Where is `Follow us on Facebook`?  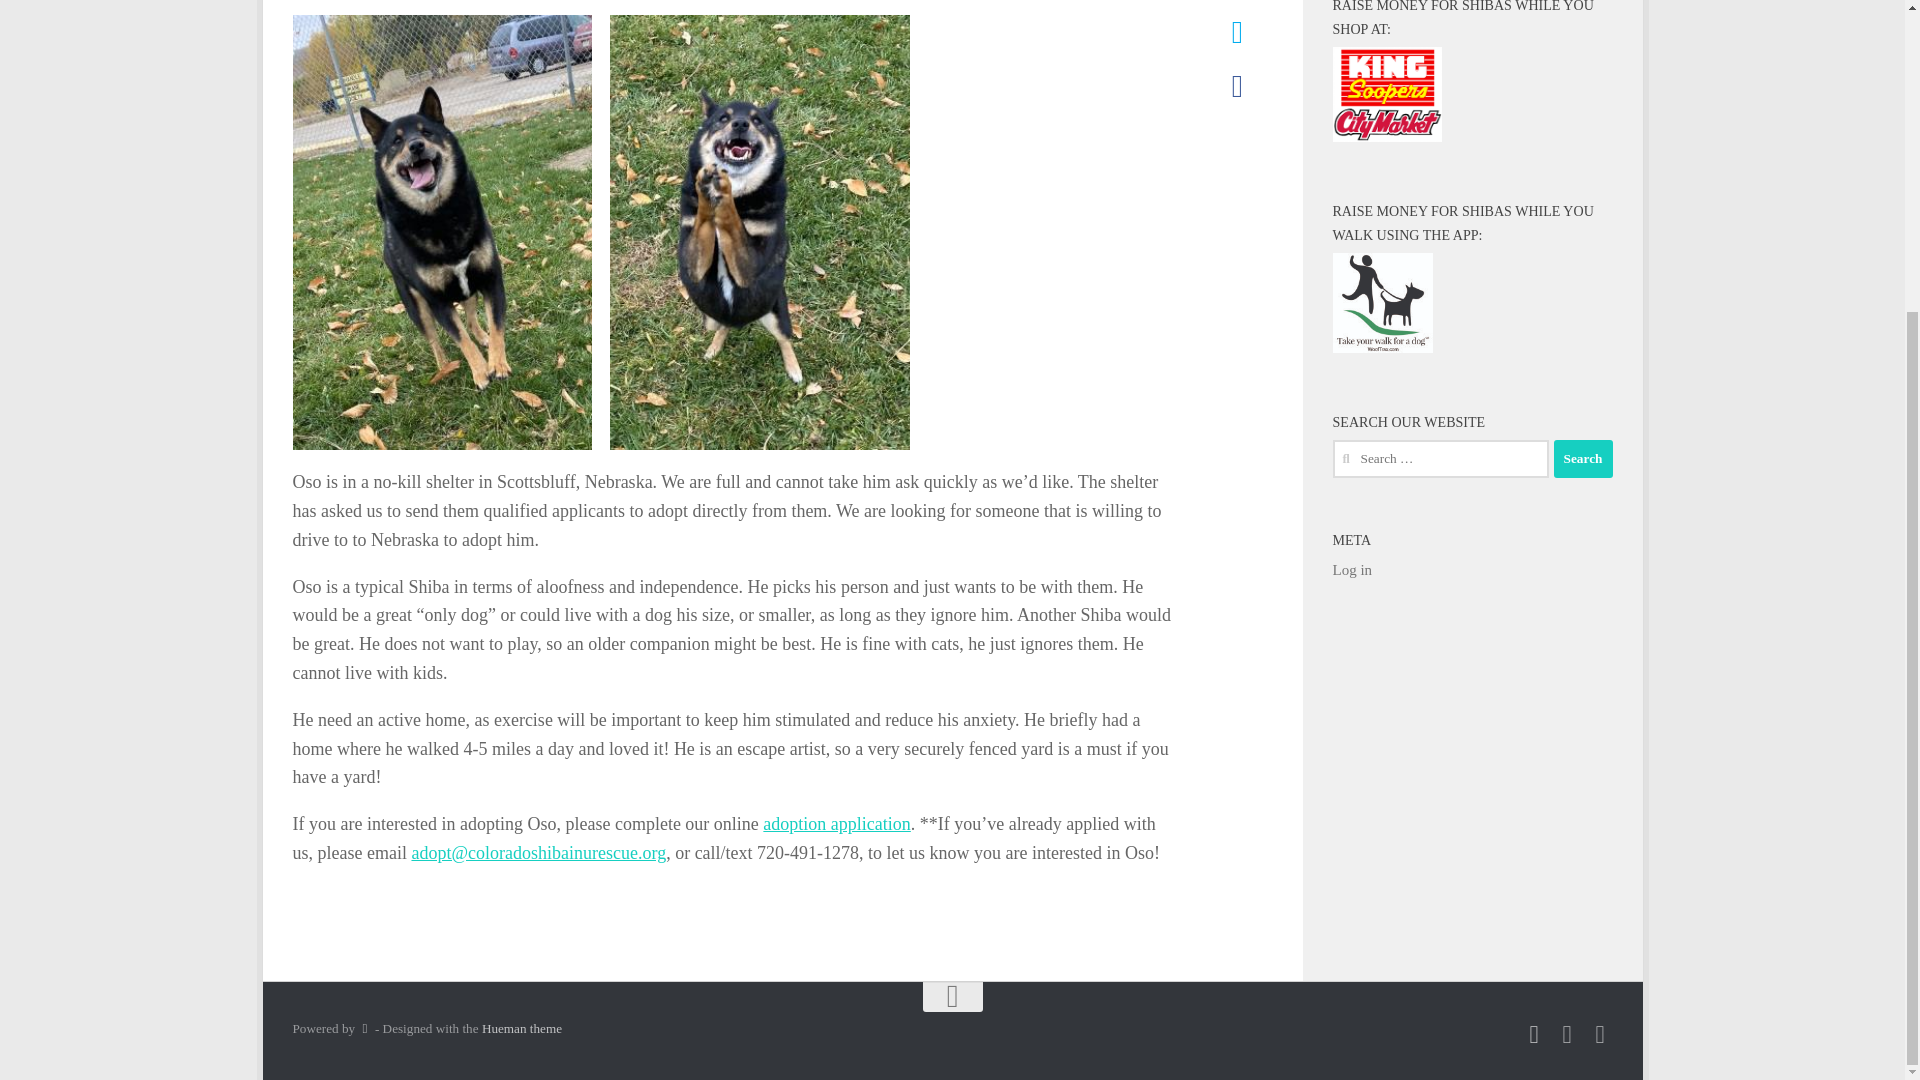
Follow us on Facebook is located at coordinates (1532, 1034).